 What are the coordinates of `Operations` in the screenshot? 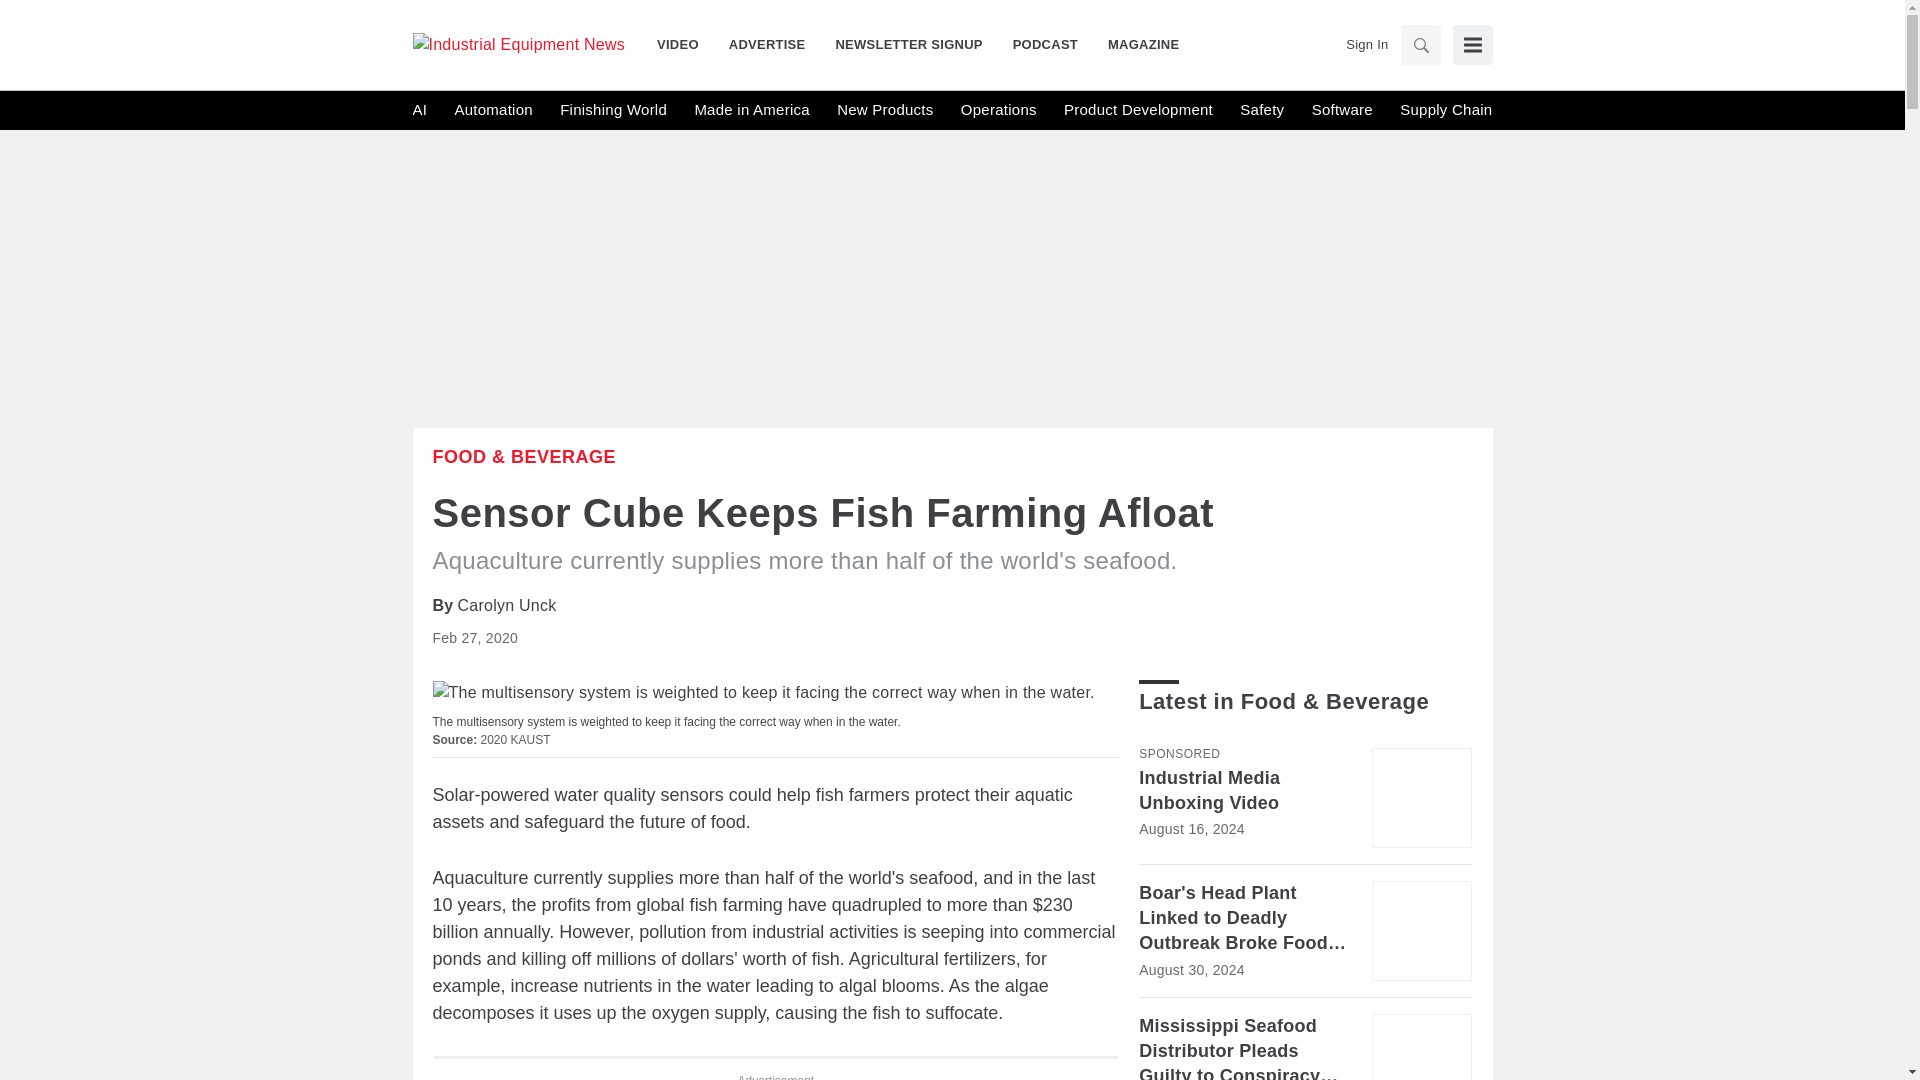 It's located at (998, 110).